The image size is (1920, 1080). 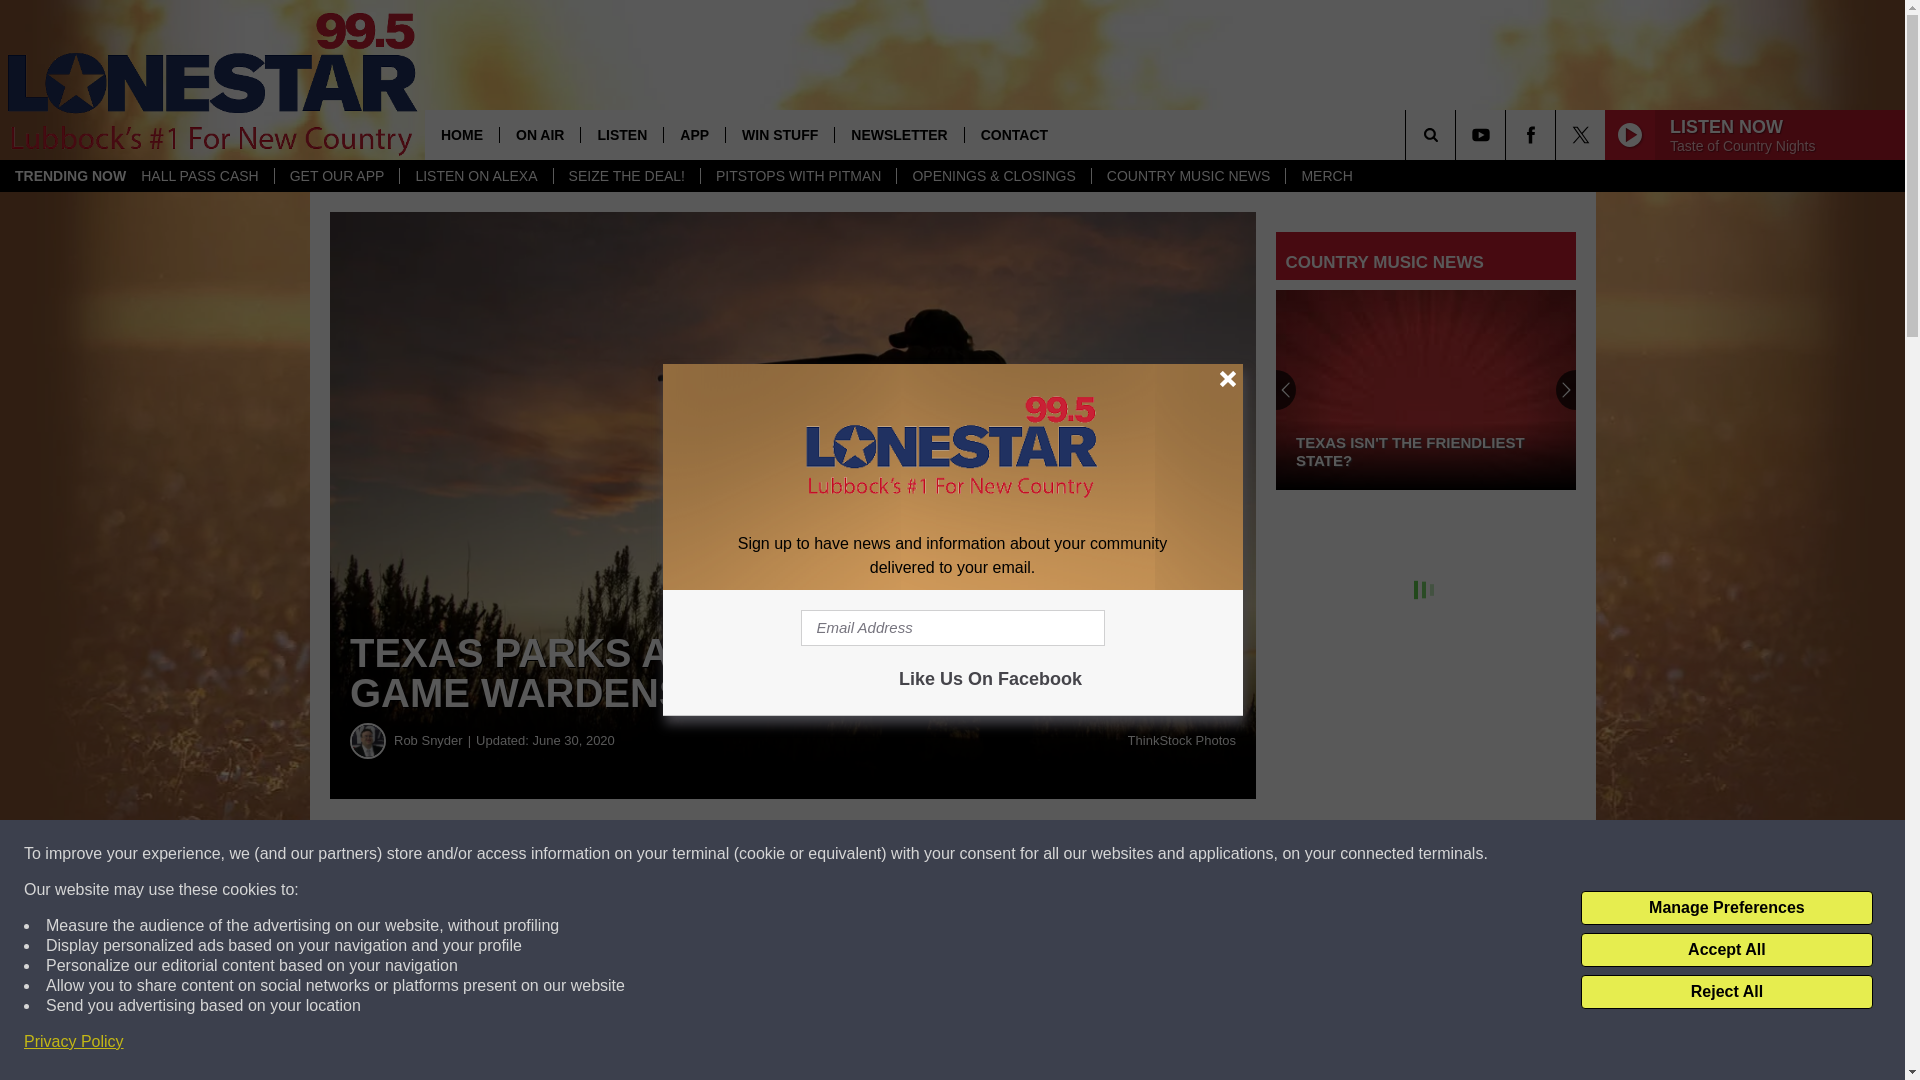 What do you see at coordinates (462, 134) in the screenshot?
I see `HOME` at bounding box center [462, 134].